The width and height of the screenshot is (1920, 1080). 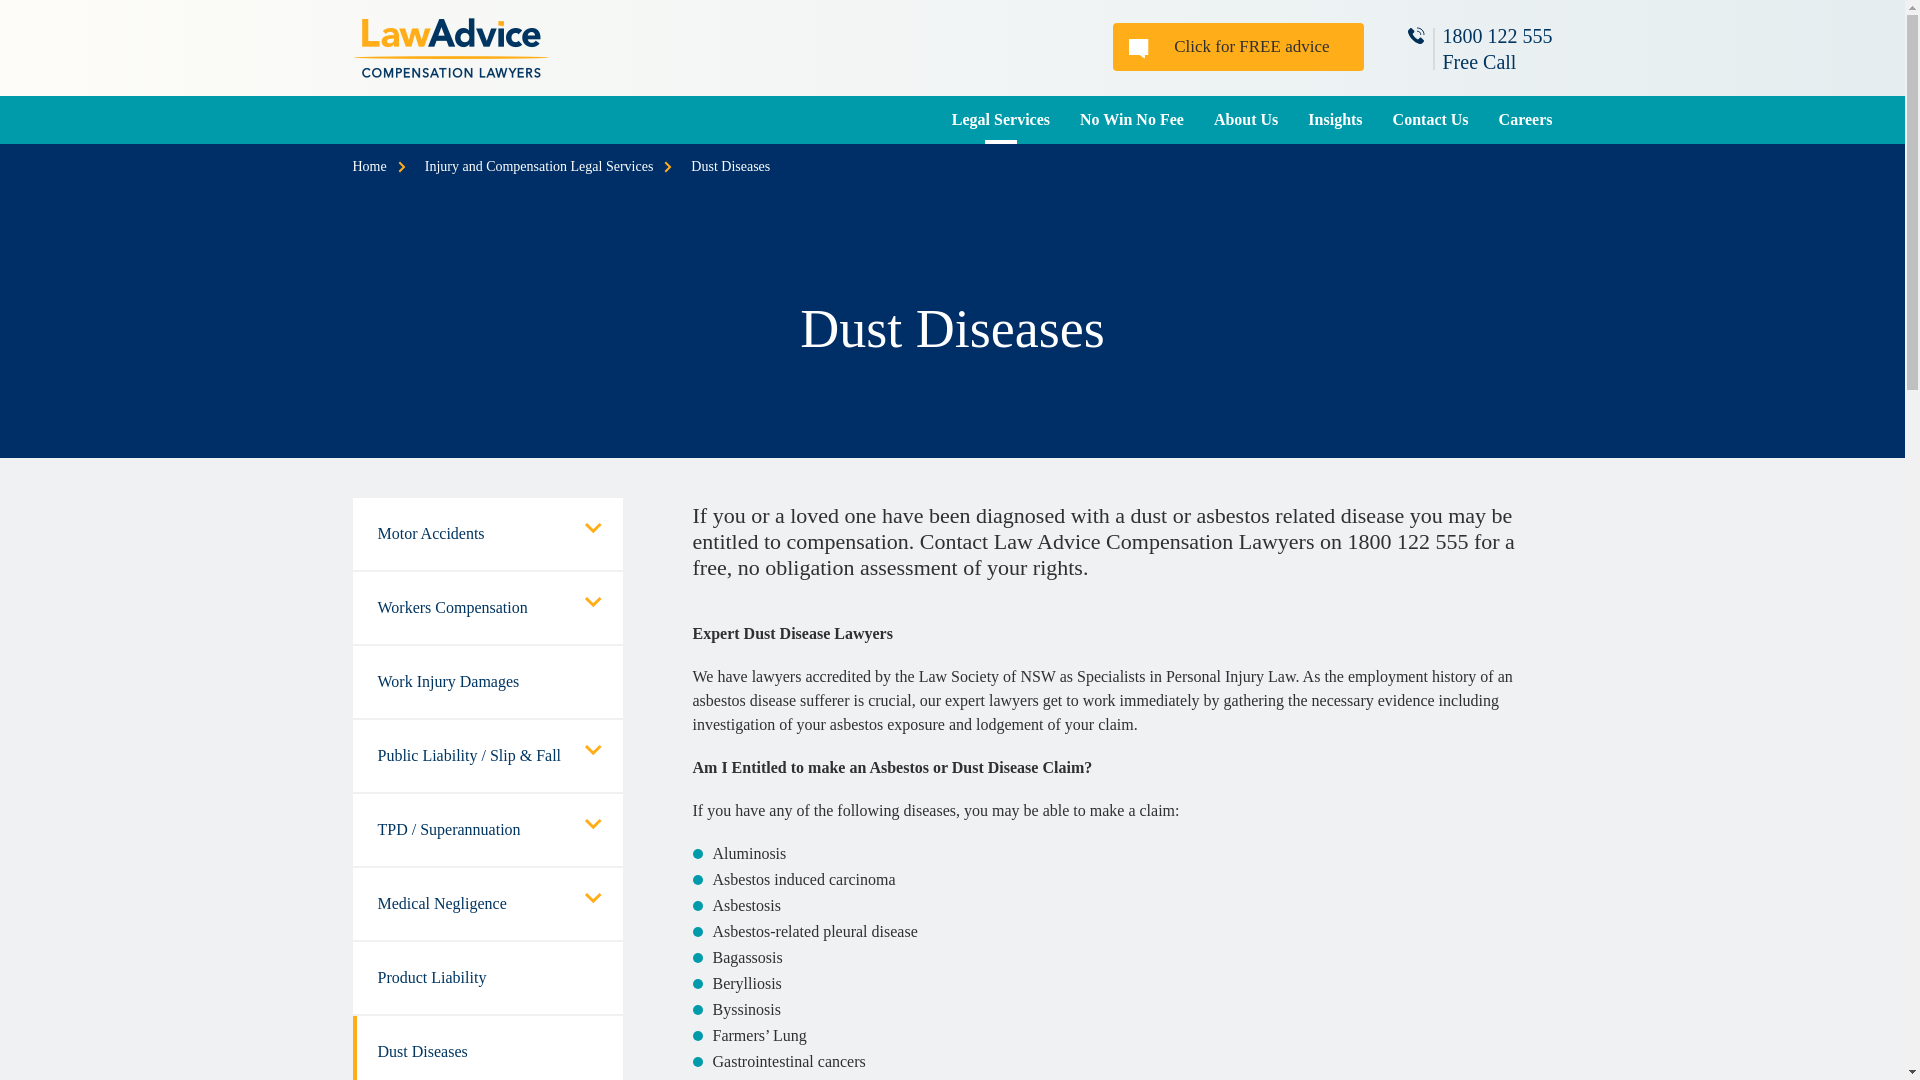 I want to click on Click for FREE advice, so click(x=1238, y=46).